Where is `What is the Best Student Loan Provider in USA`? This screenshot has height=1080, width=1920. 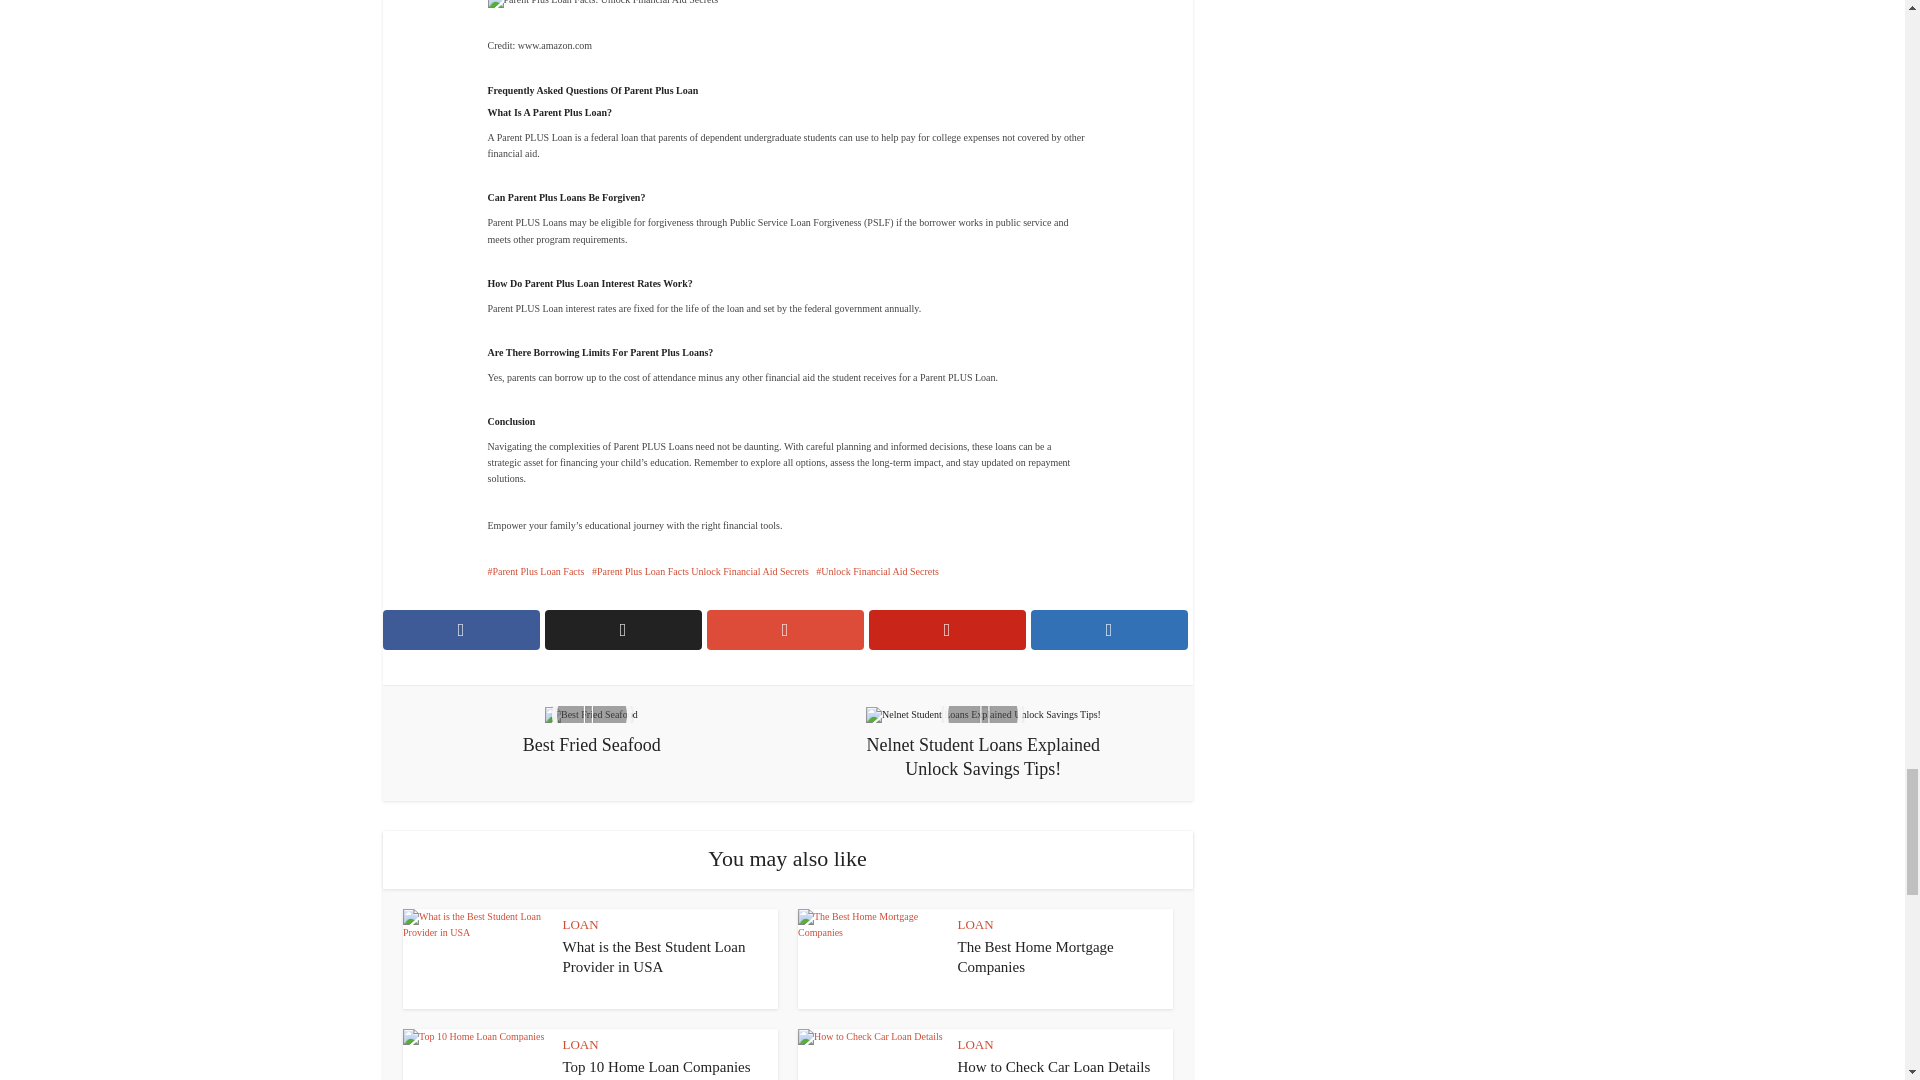 What is the Best Student Loan Provider in USA is located at coordinates (653, 956).